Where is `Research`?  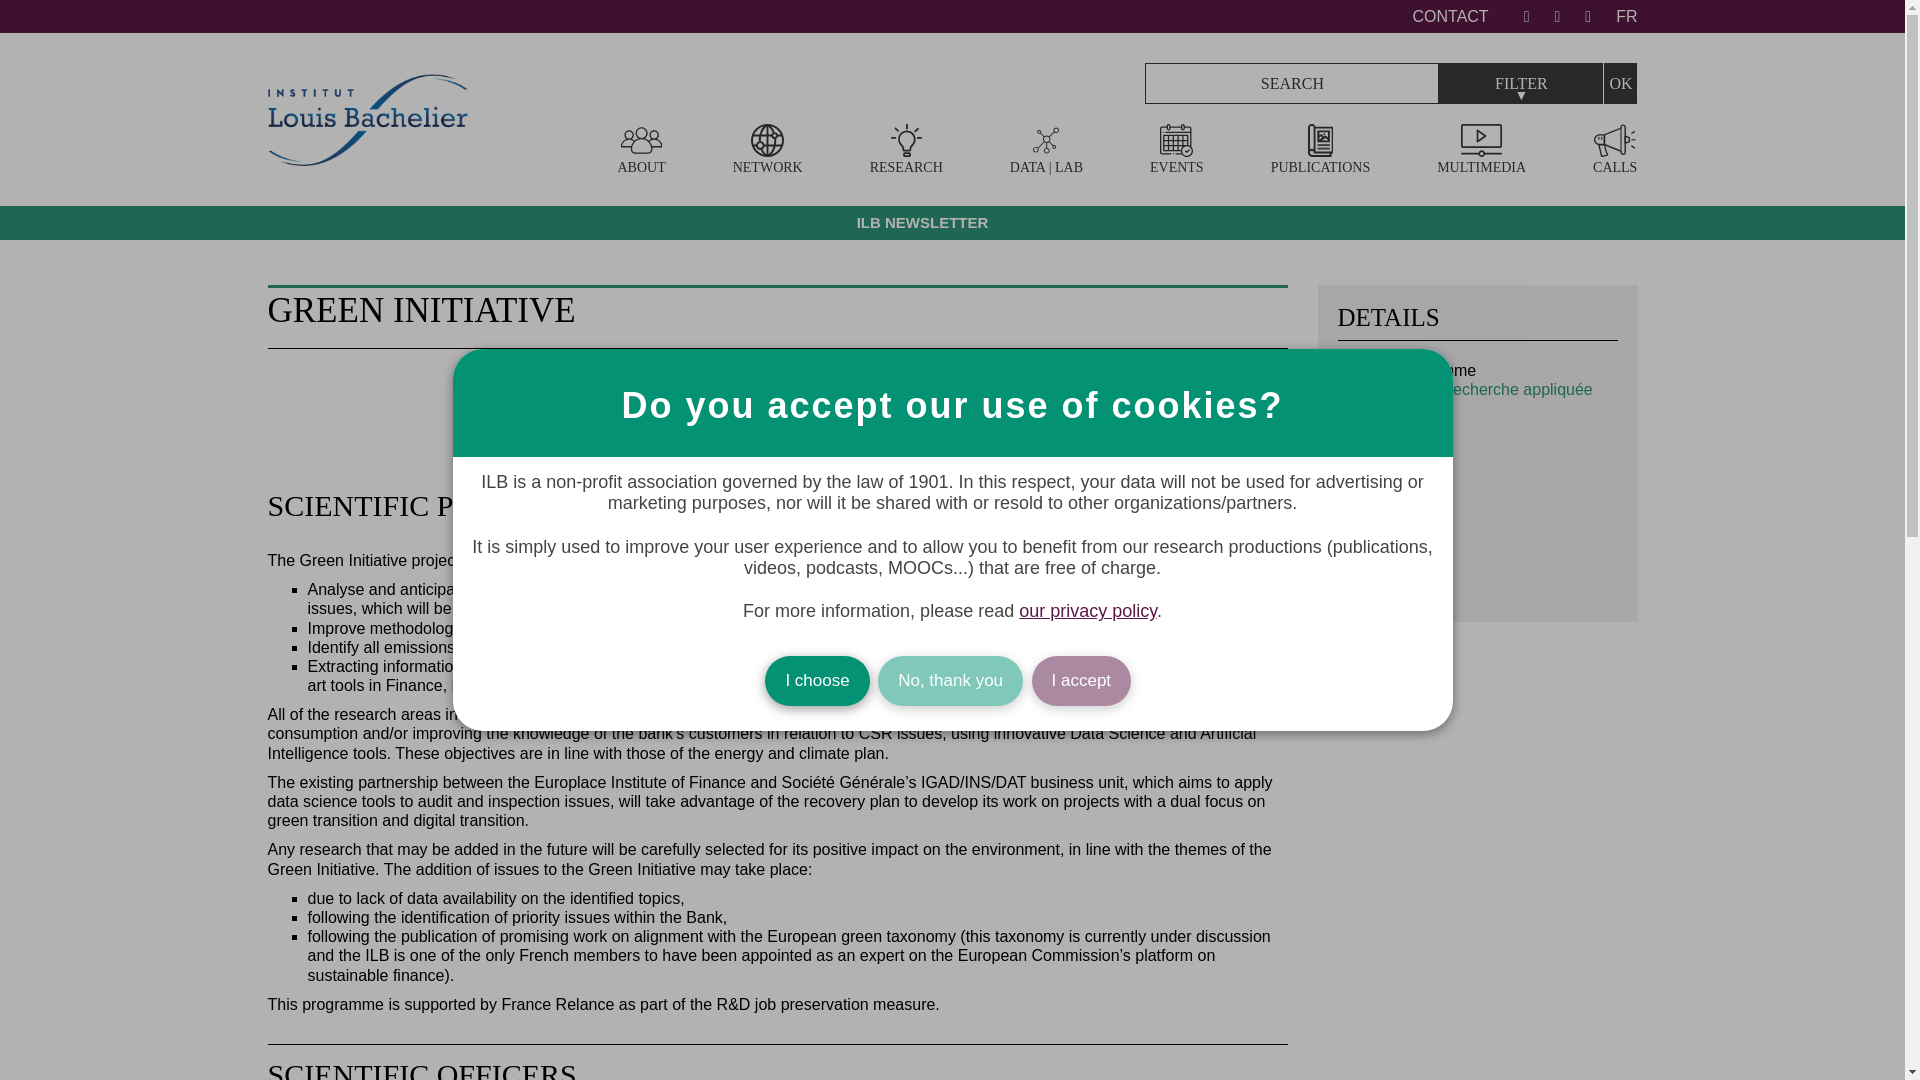
Research is located at coordinates (906, 150).